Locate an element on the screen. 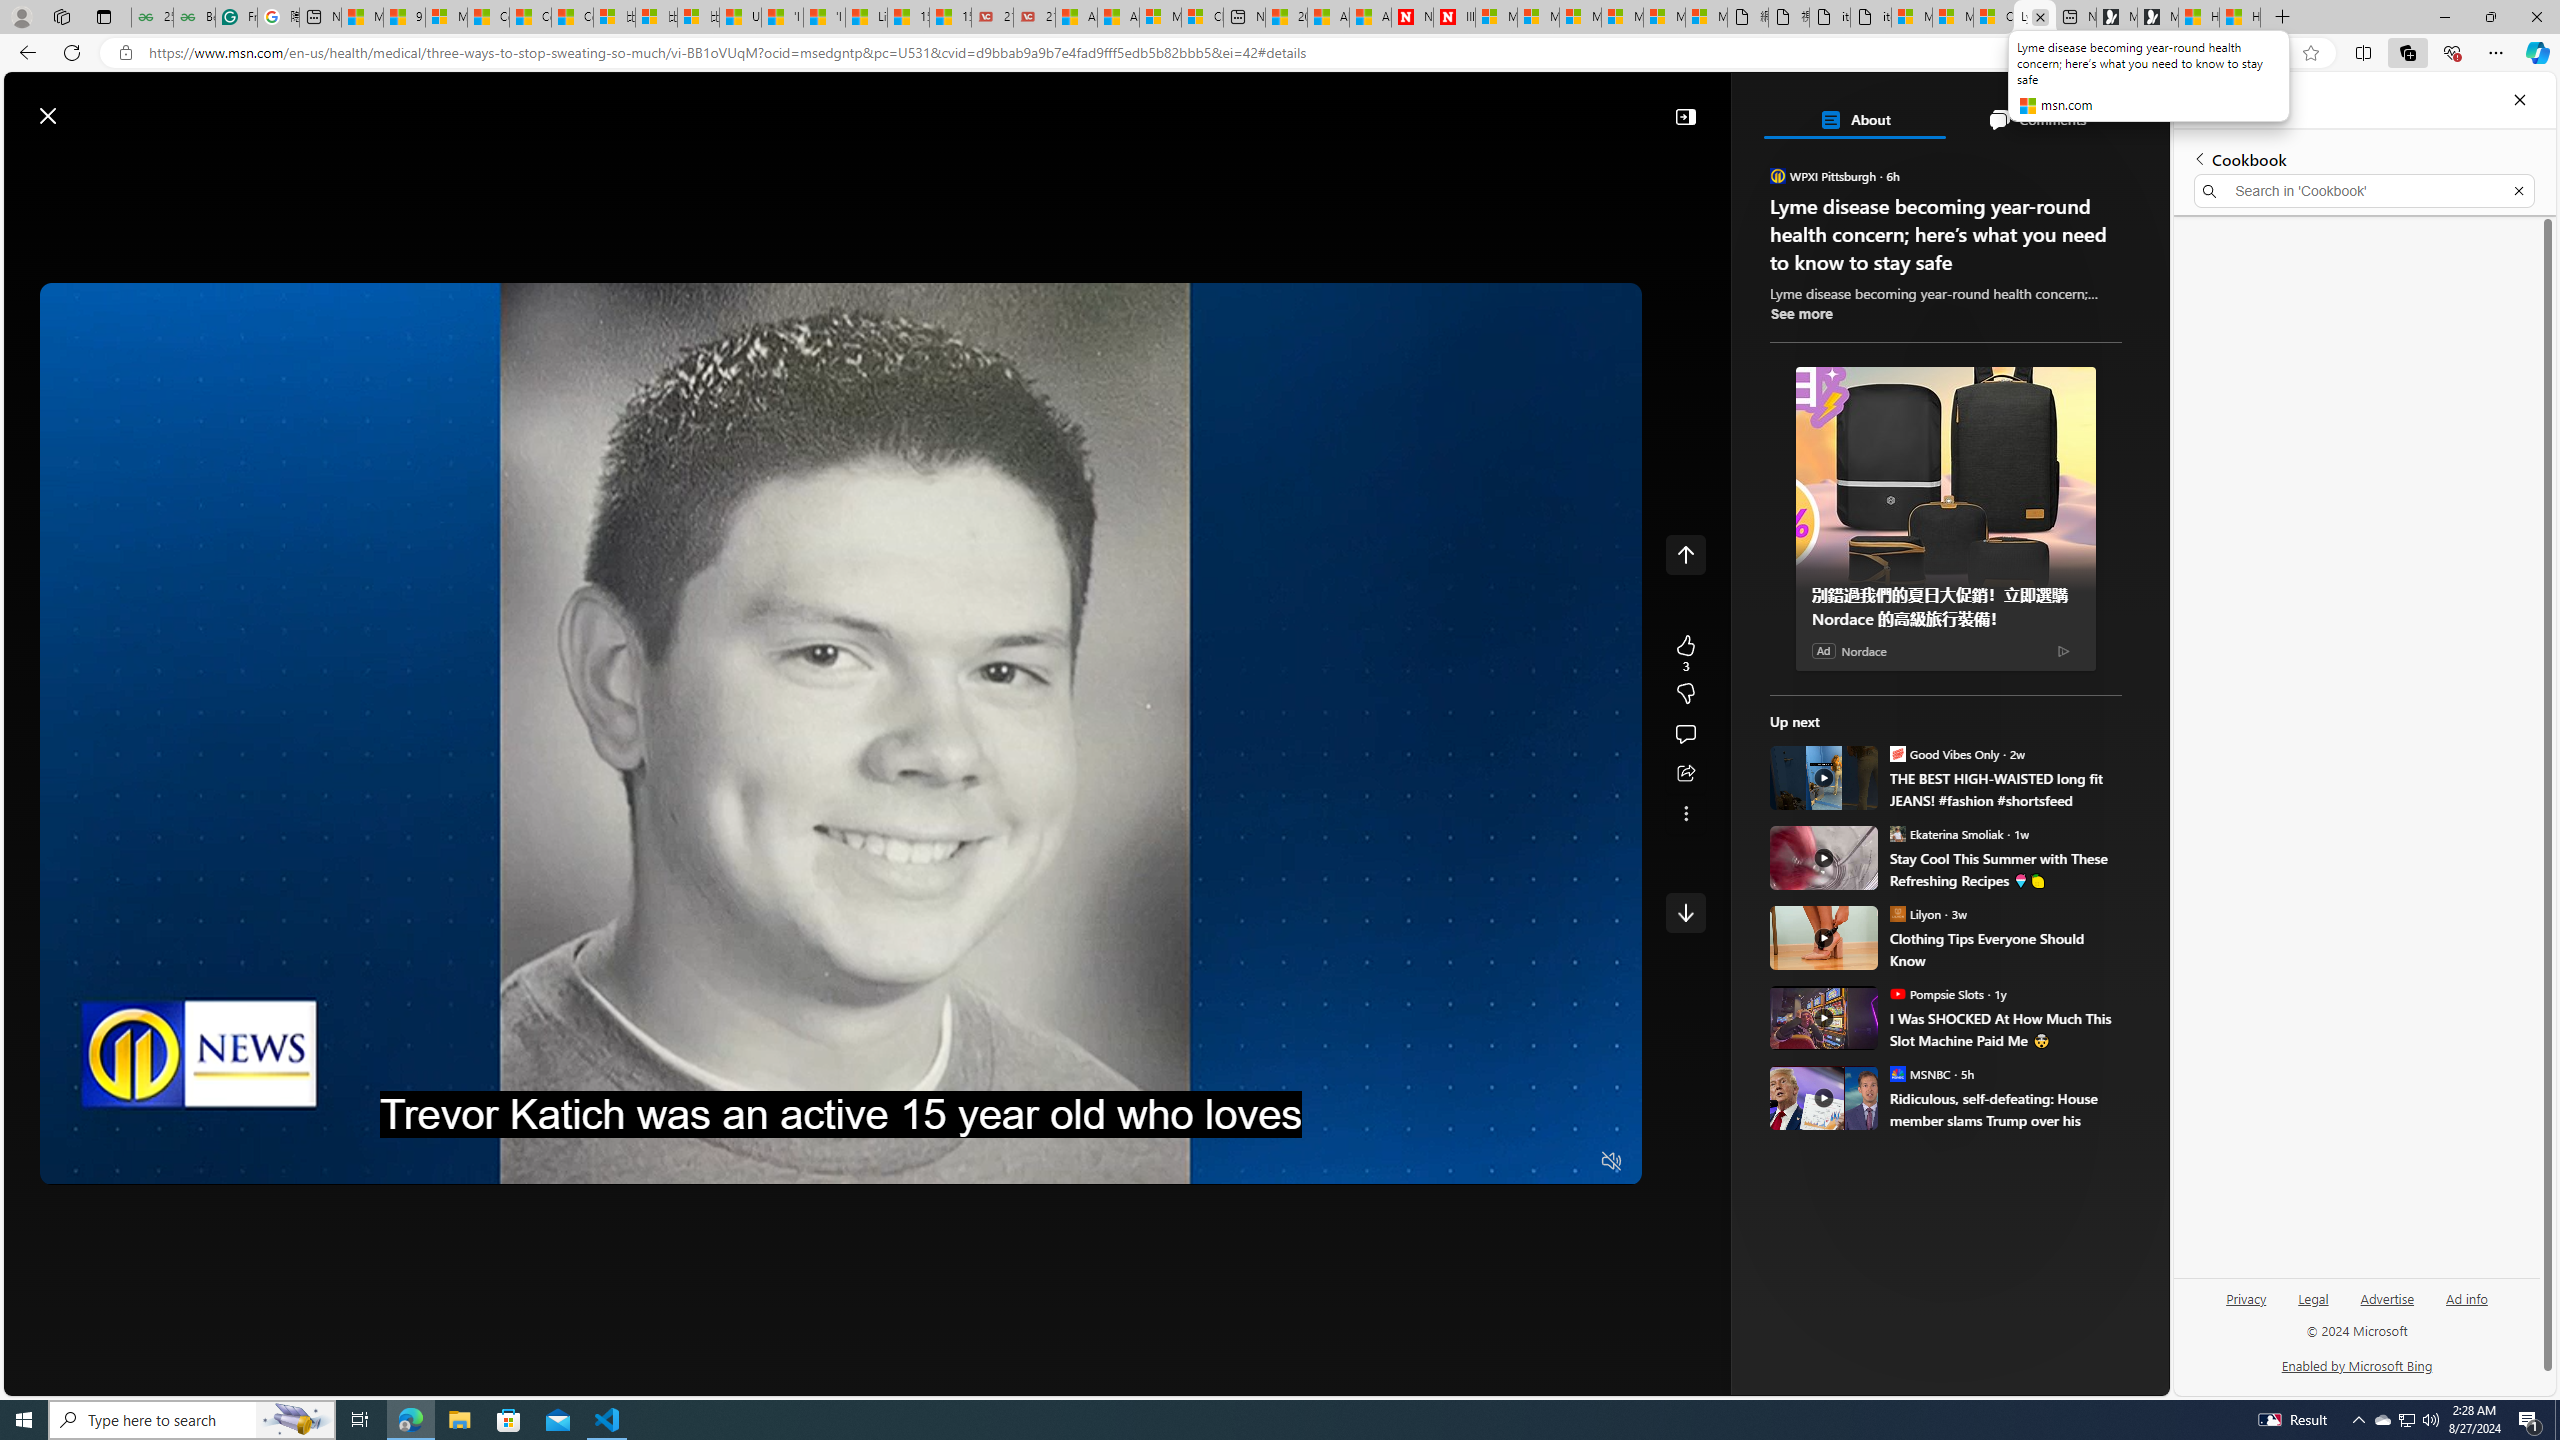 The image size is (2560, 1440). Open Copilot is located at coordinates (1442, 106).